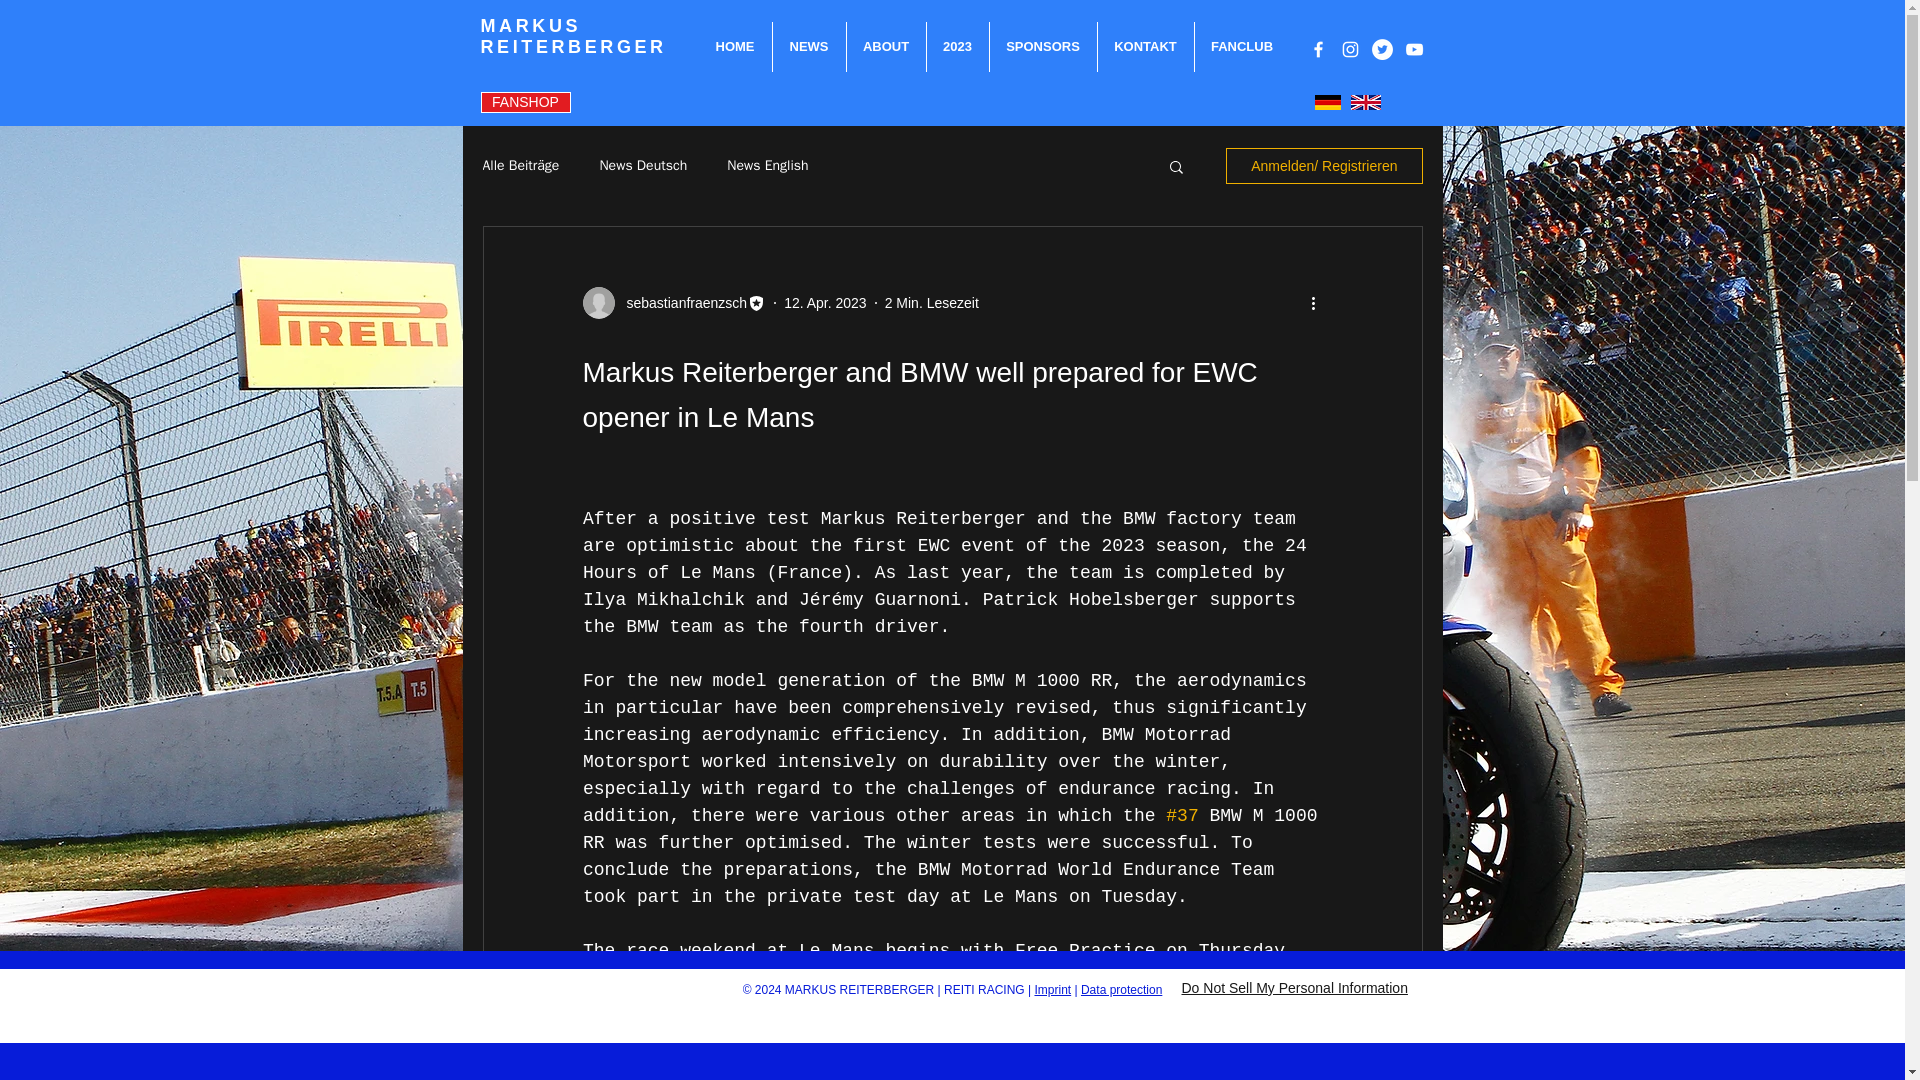 The height and width of the screenshot is (1080, 1920). I want to click on 2 Min. Lesezeit, so click(932, 301).